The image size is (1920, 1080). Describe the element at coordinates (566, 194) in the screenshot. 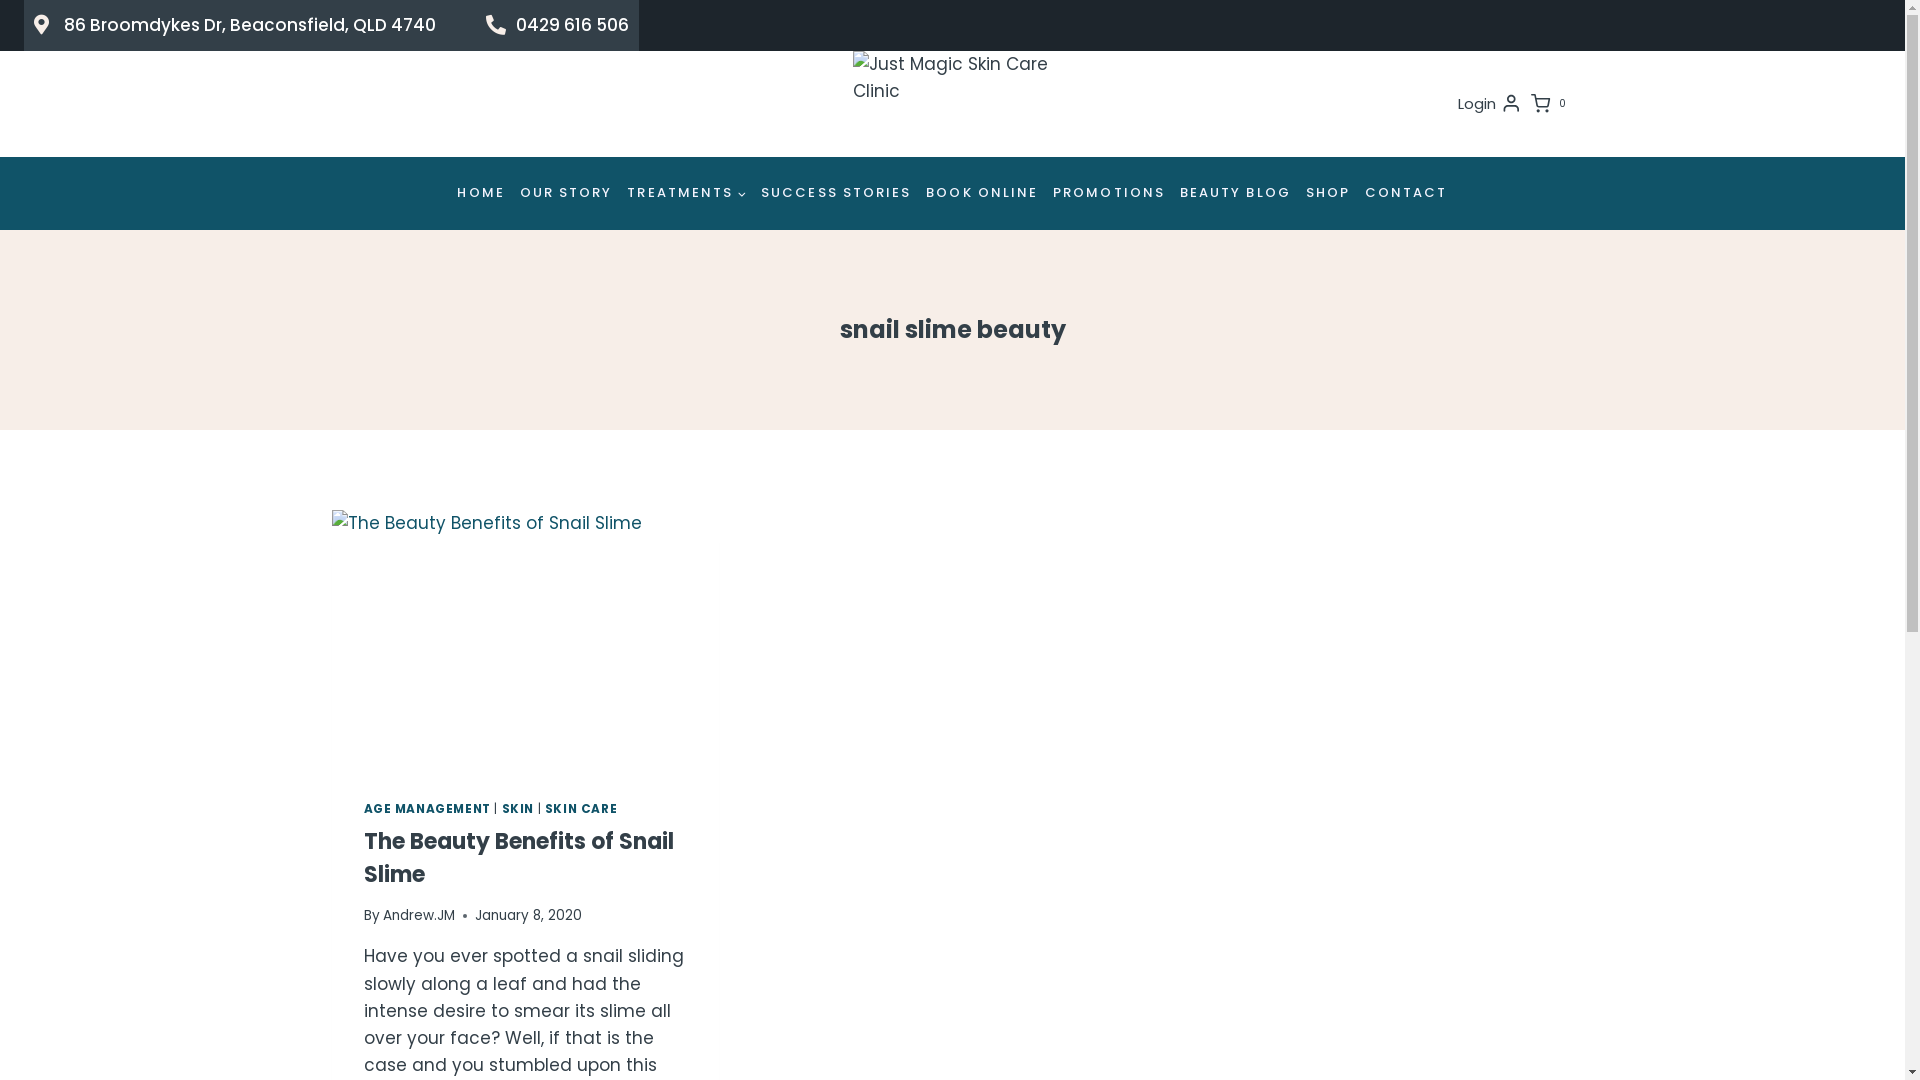

I see `OUR STORY` at that location.